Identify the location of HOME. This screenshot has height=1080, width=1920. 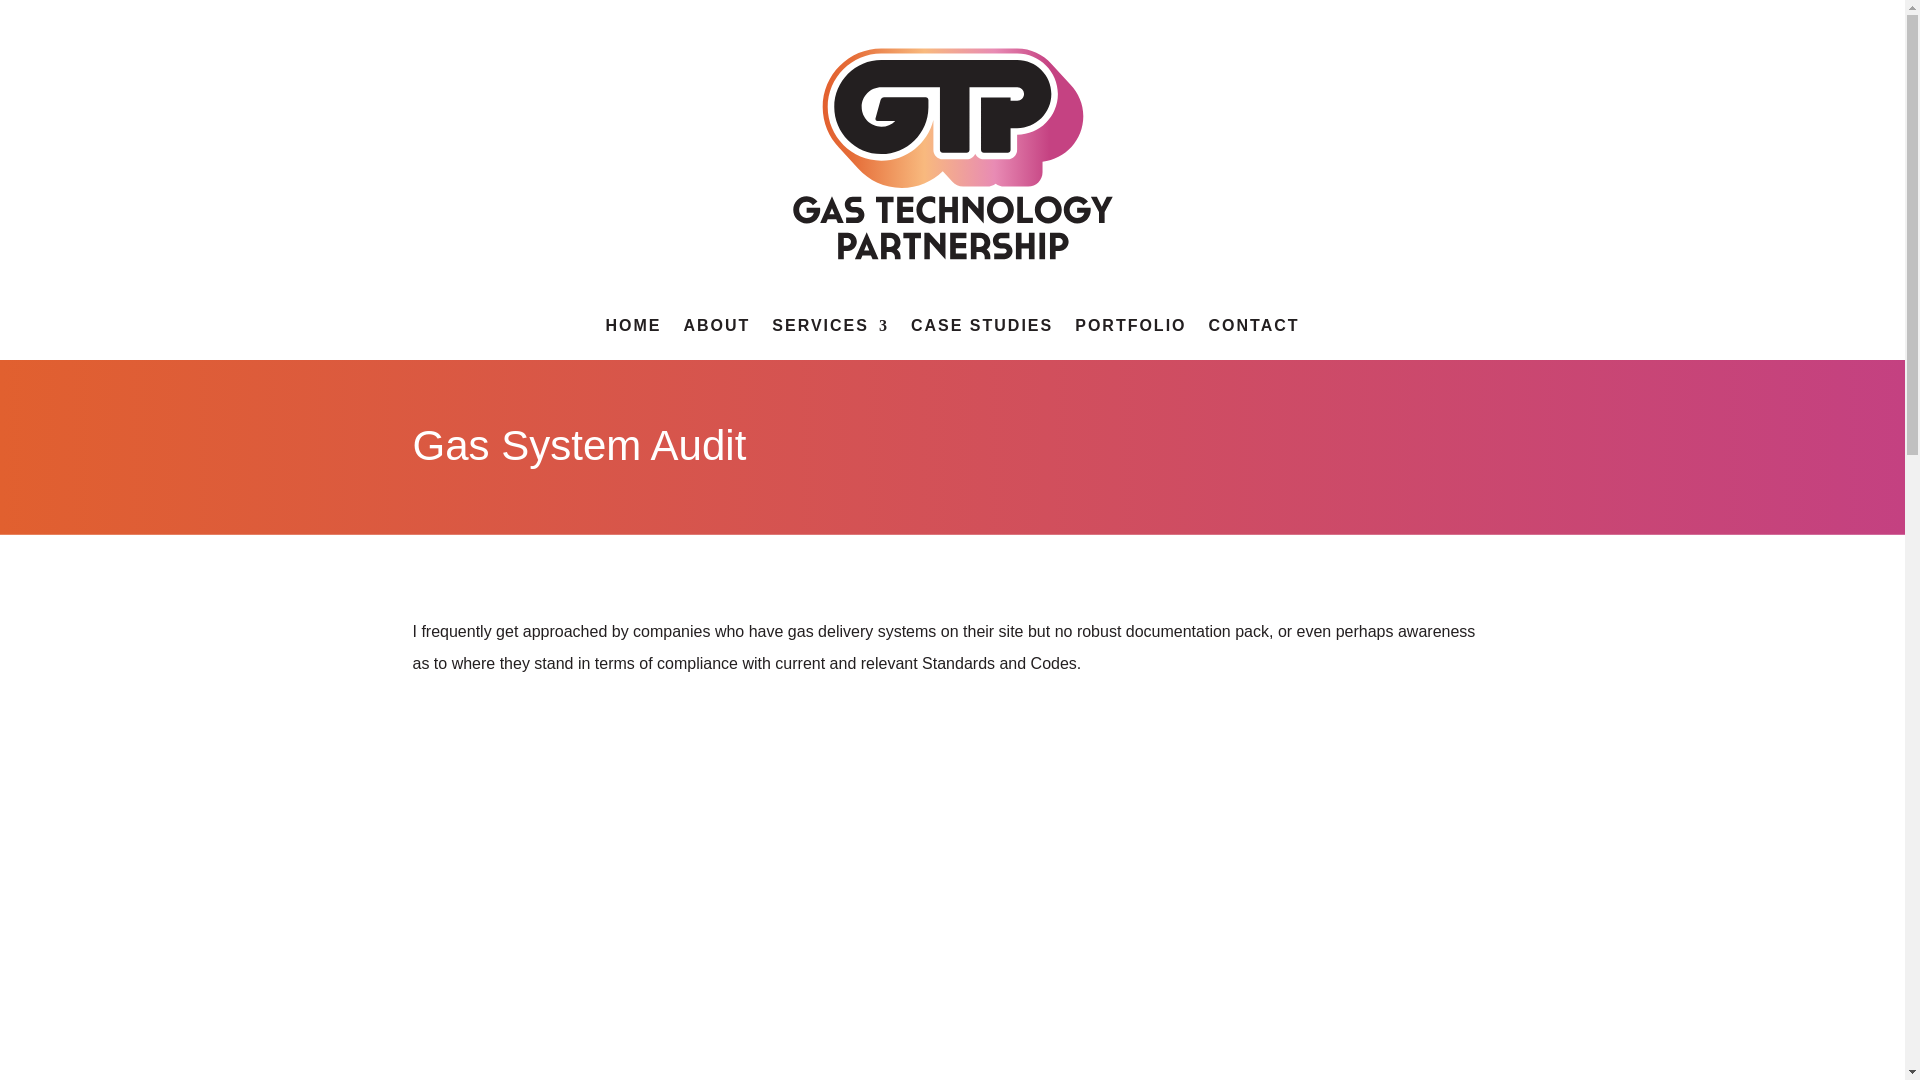
(632, 330).